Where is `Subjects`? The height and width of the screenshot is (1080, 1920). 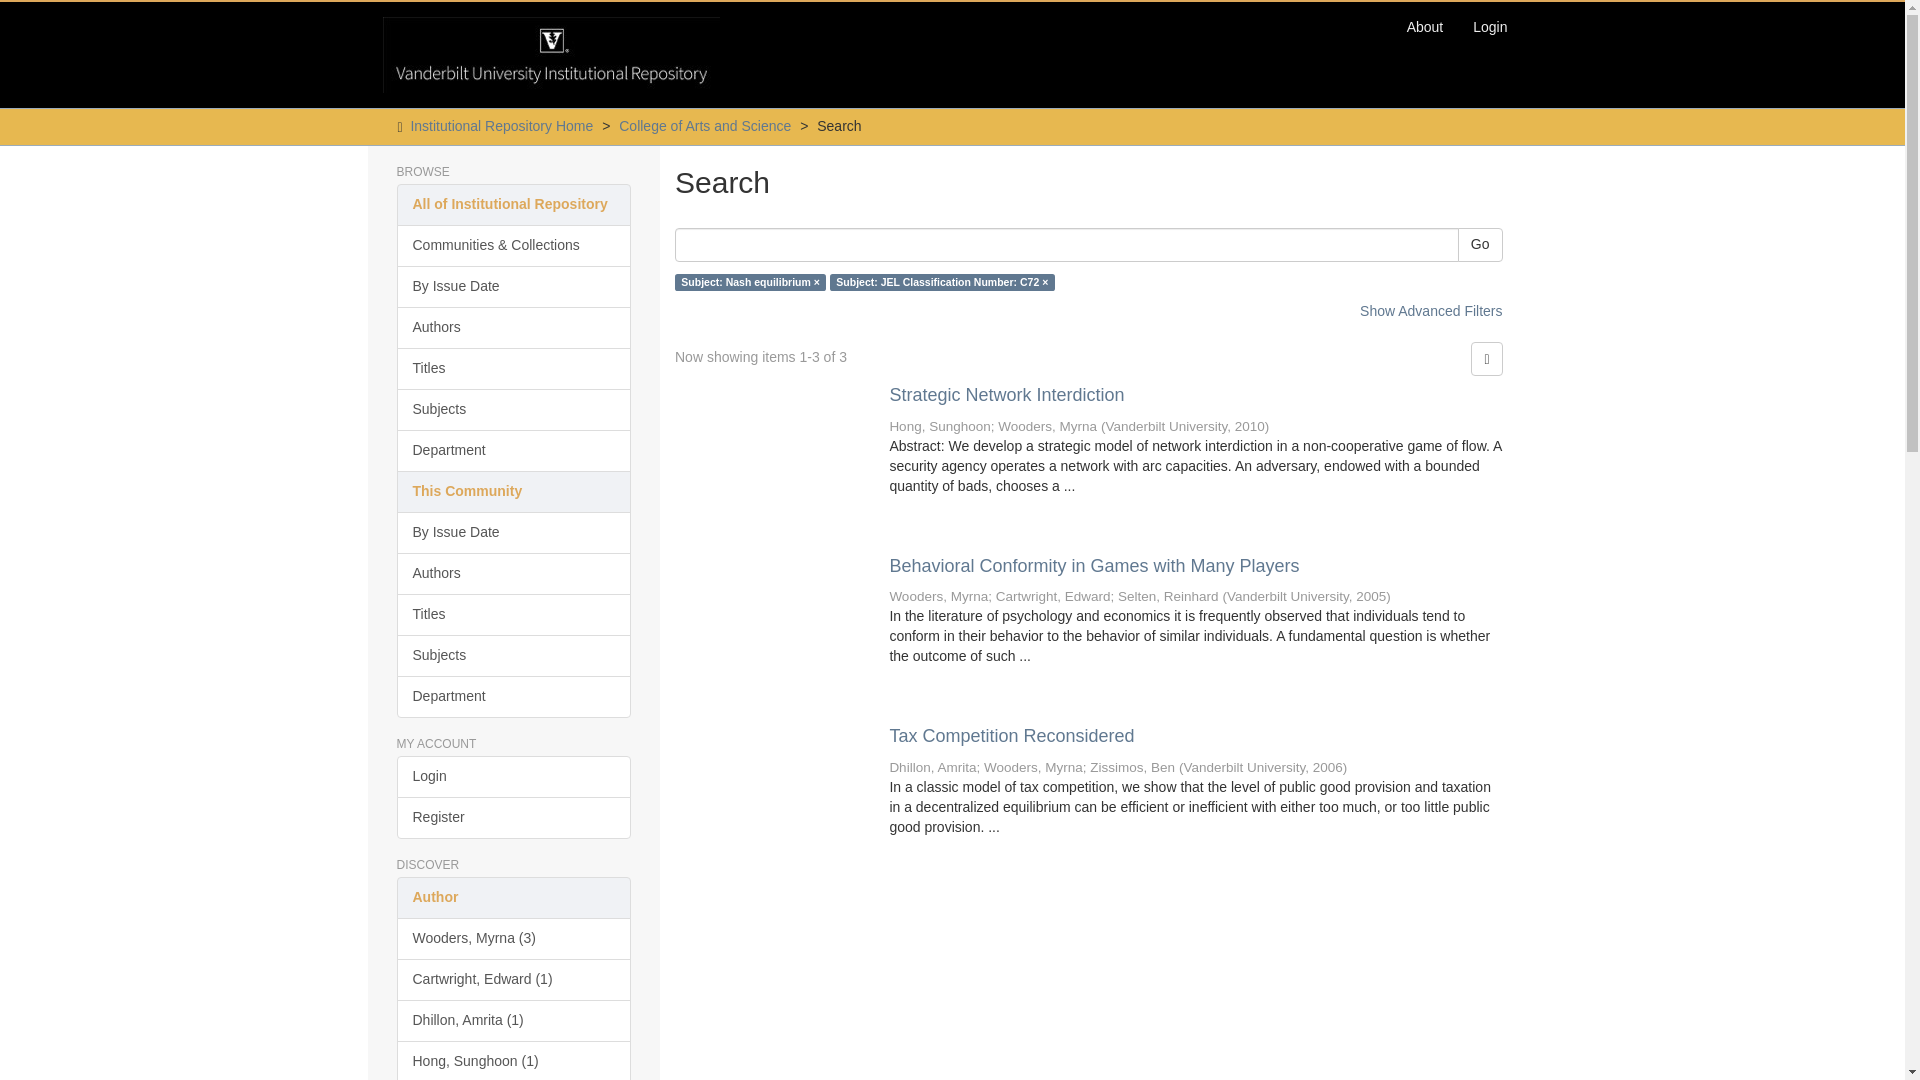
Subjects is located at coordinates (513, 409).